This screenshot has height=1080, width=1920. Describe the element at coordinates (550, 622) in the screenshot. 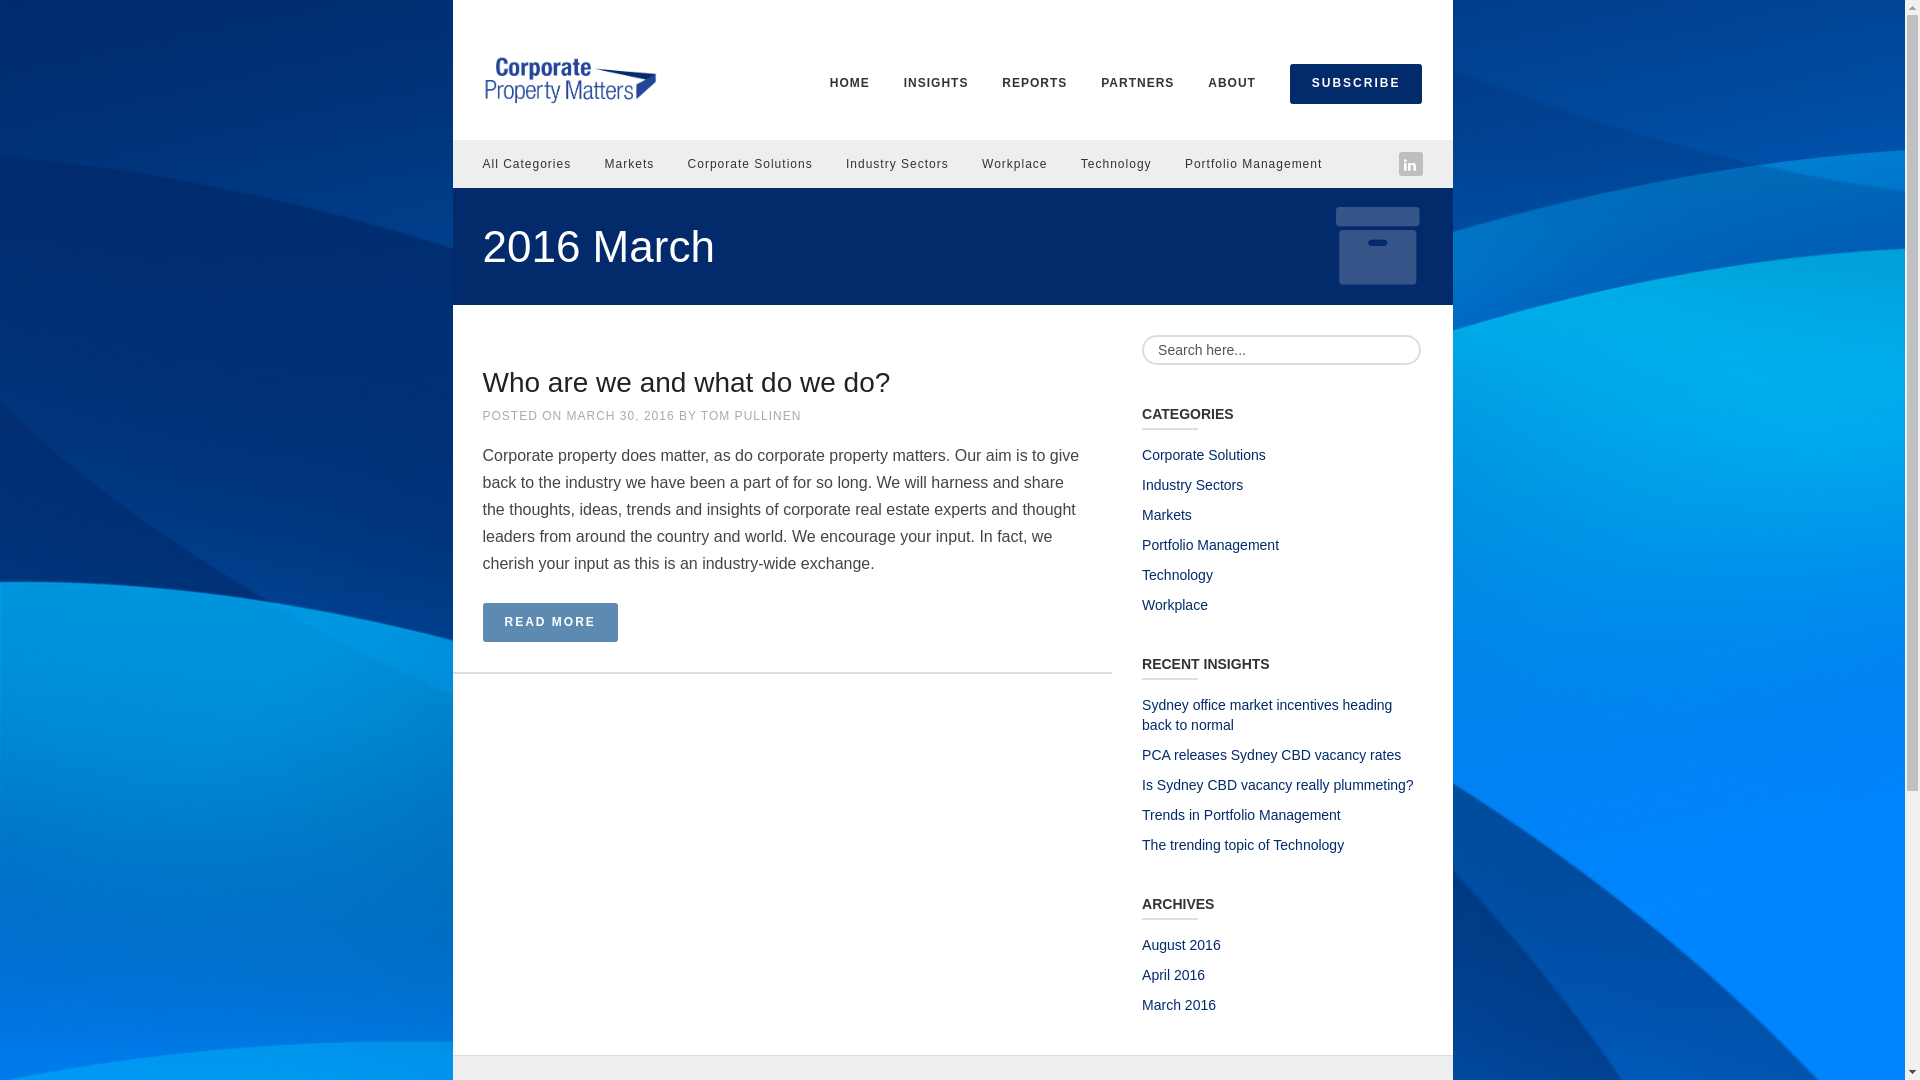

I see `READ MORE` at that location.